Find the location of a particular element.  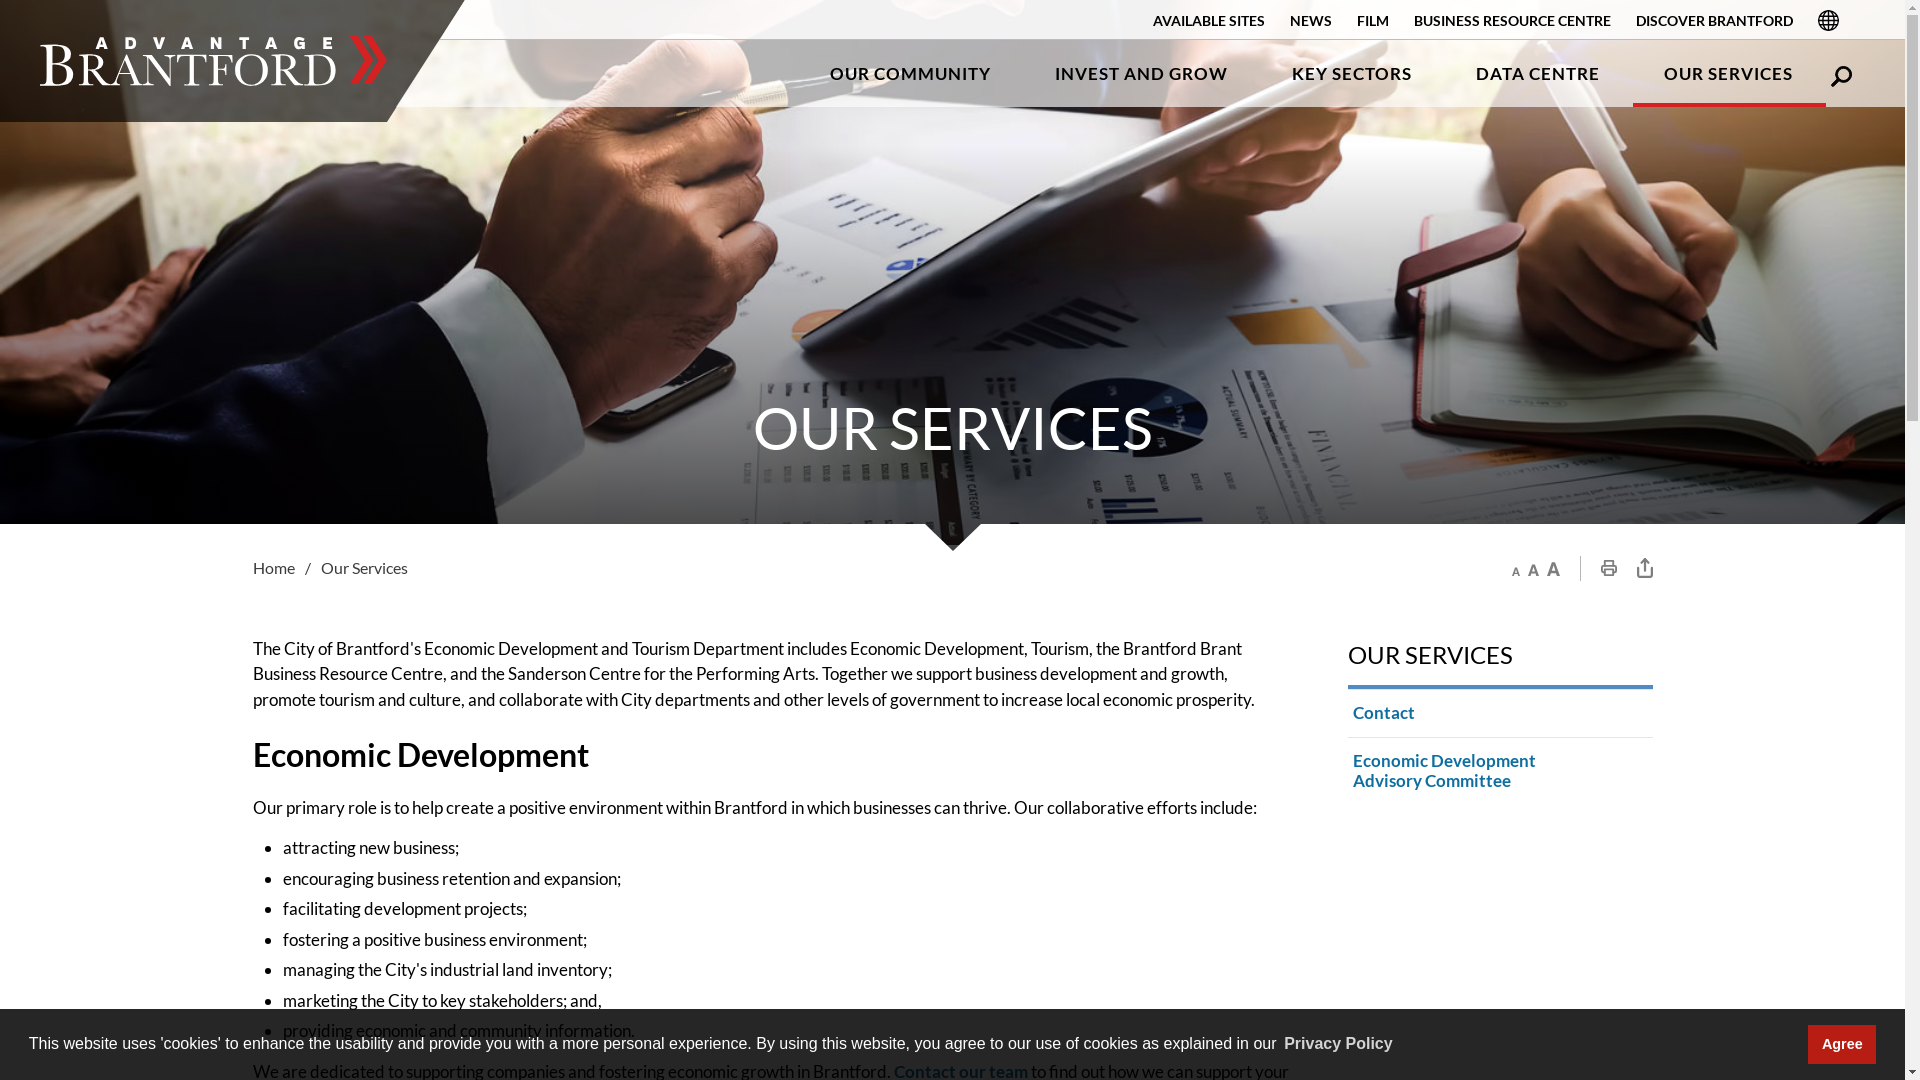

NEWS is located at coordinates (1311, 20).